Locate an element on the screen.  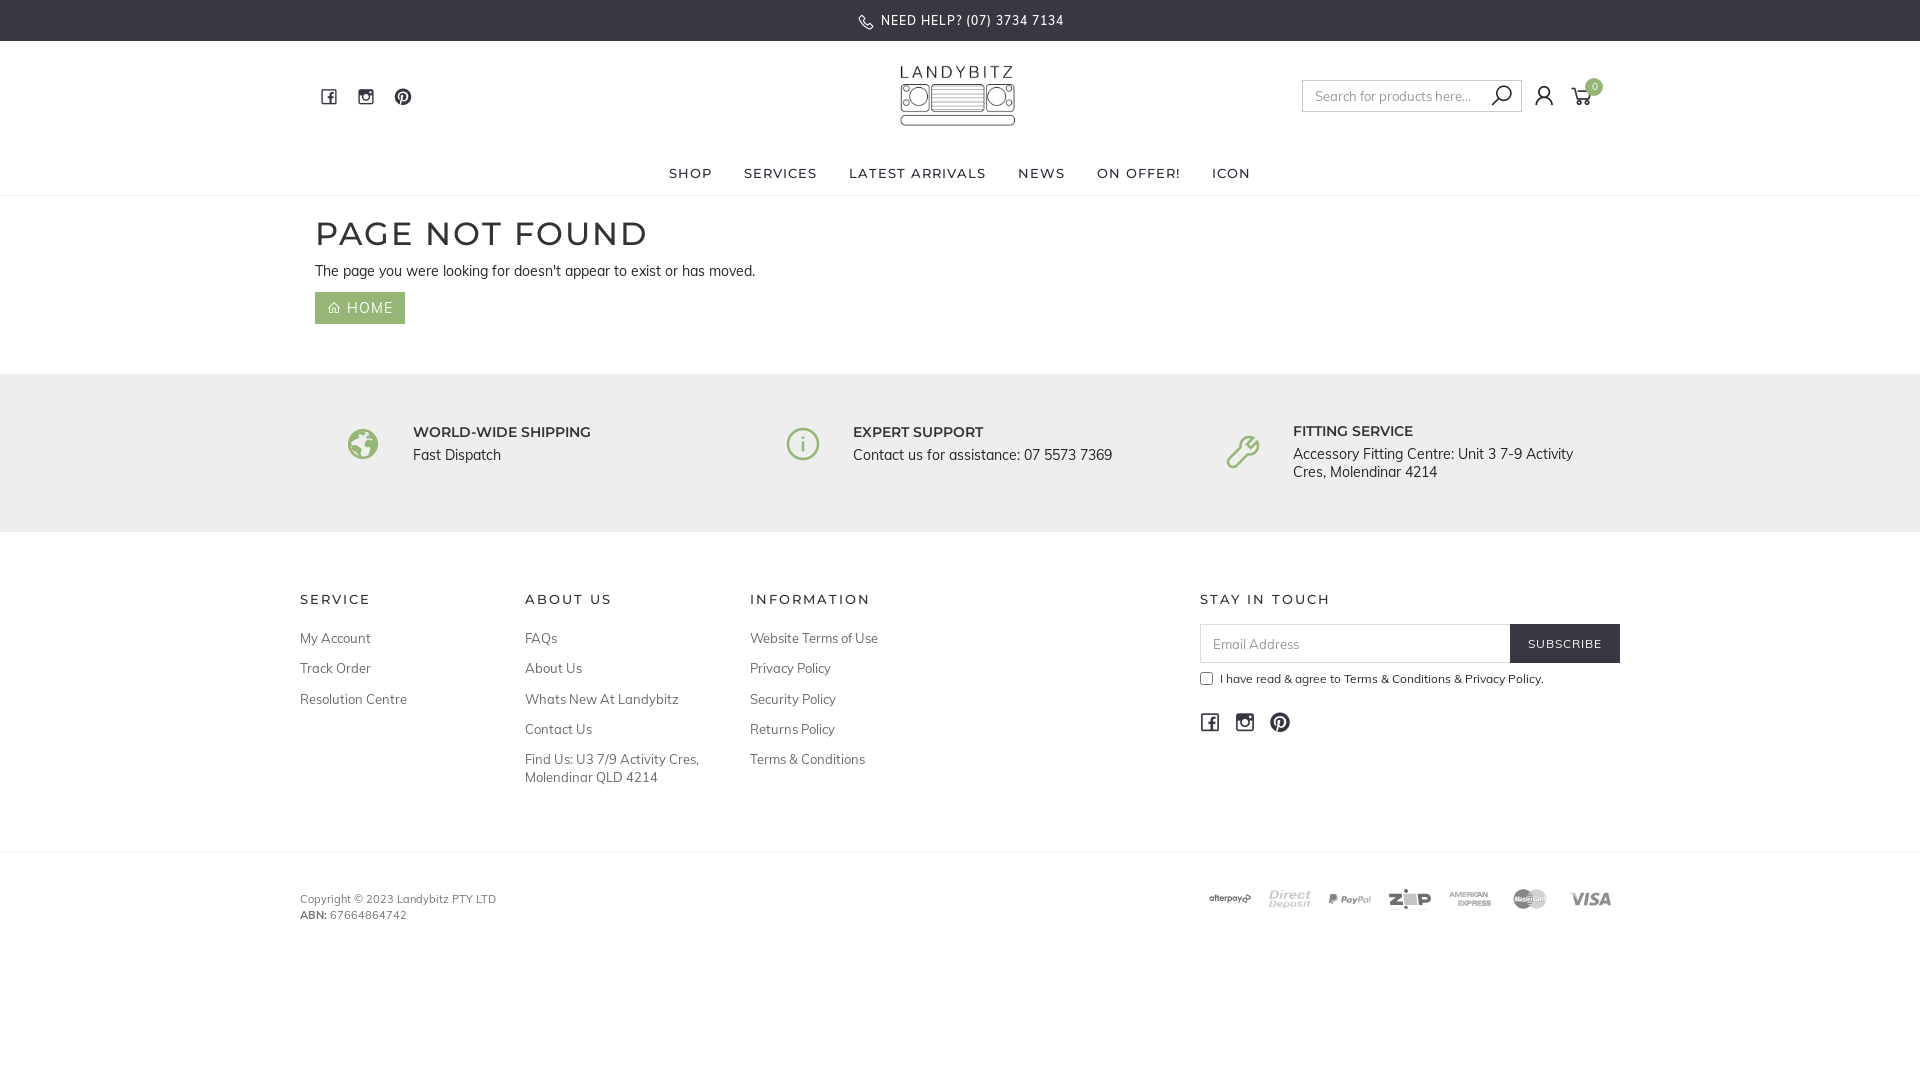
Track Order is located at coordinates (390, 668).